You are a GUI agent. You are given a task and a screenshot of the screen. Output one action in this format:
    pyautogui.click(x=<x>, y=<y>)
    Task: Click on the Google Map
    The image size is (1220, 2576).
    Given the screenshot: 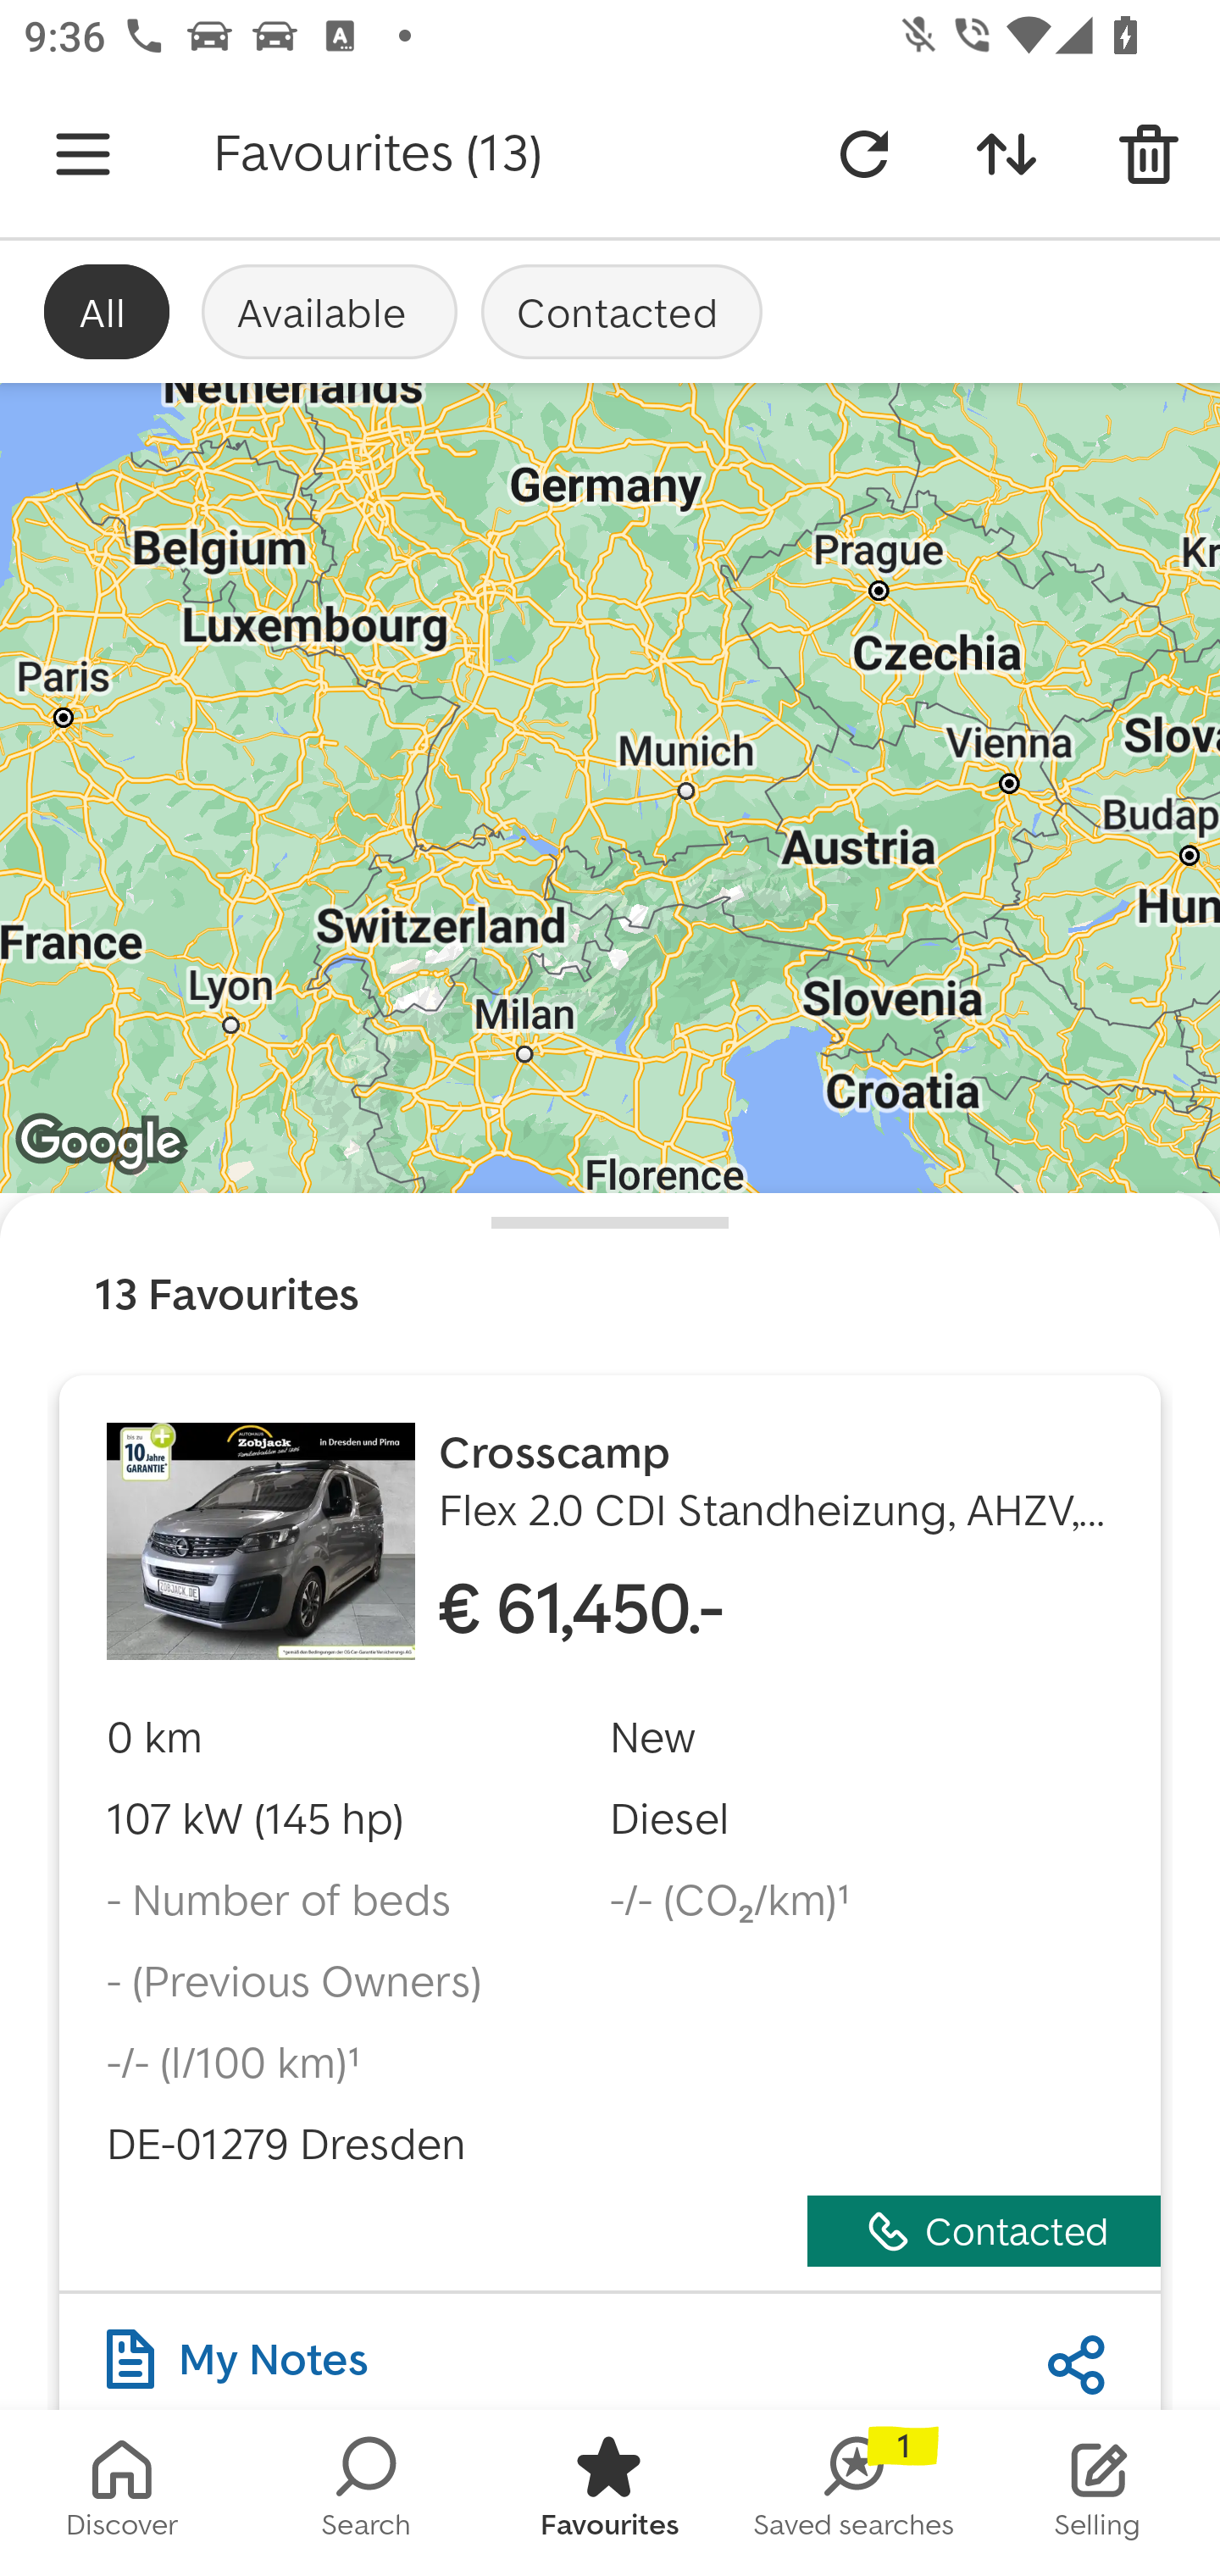 What is the action you would take?
    pyautogui.click(x=610, y=788)
    